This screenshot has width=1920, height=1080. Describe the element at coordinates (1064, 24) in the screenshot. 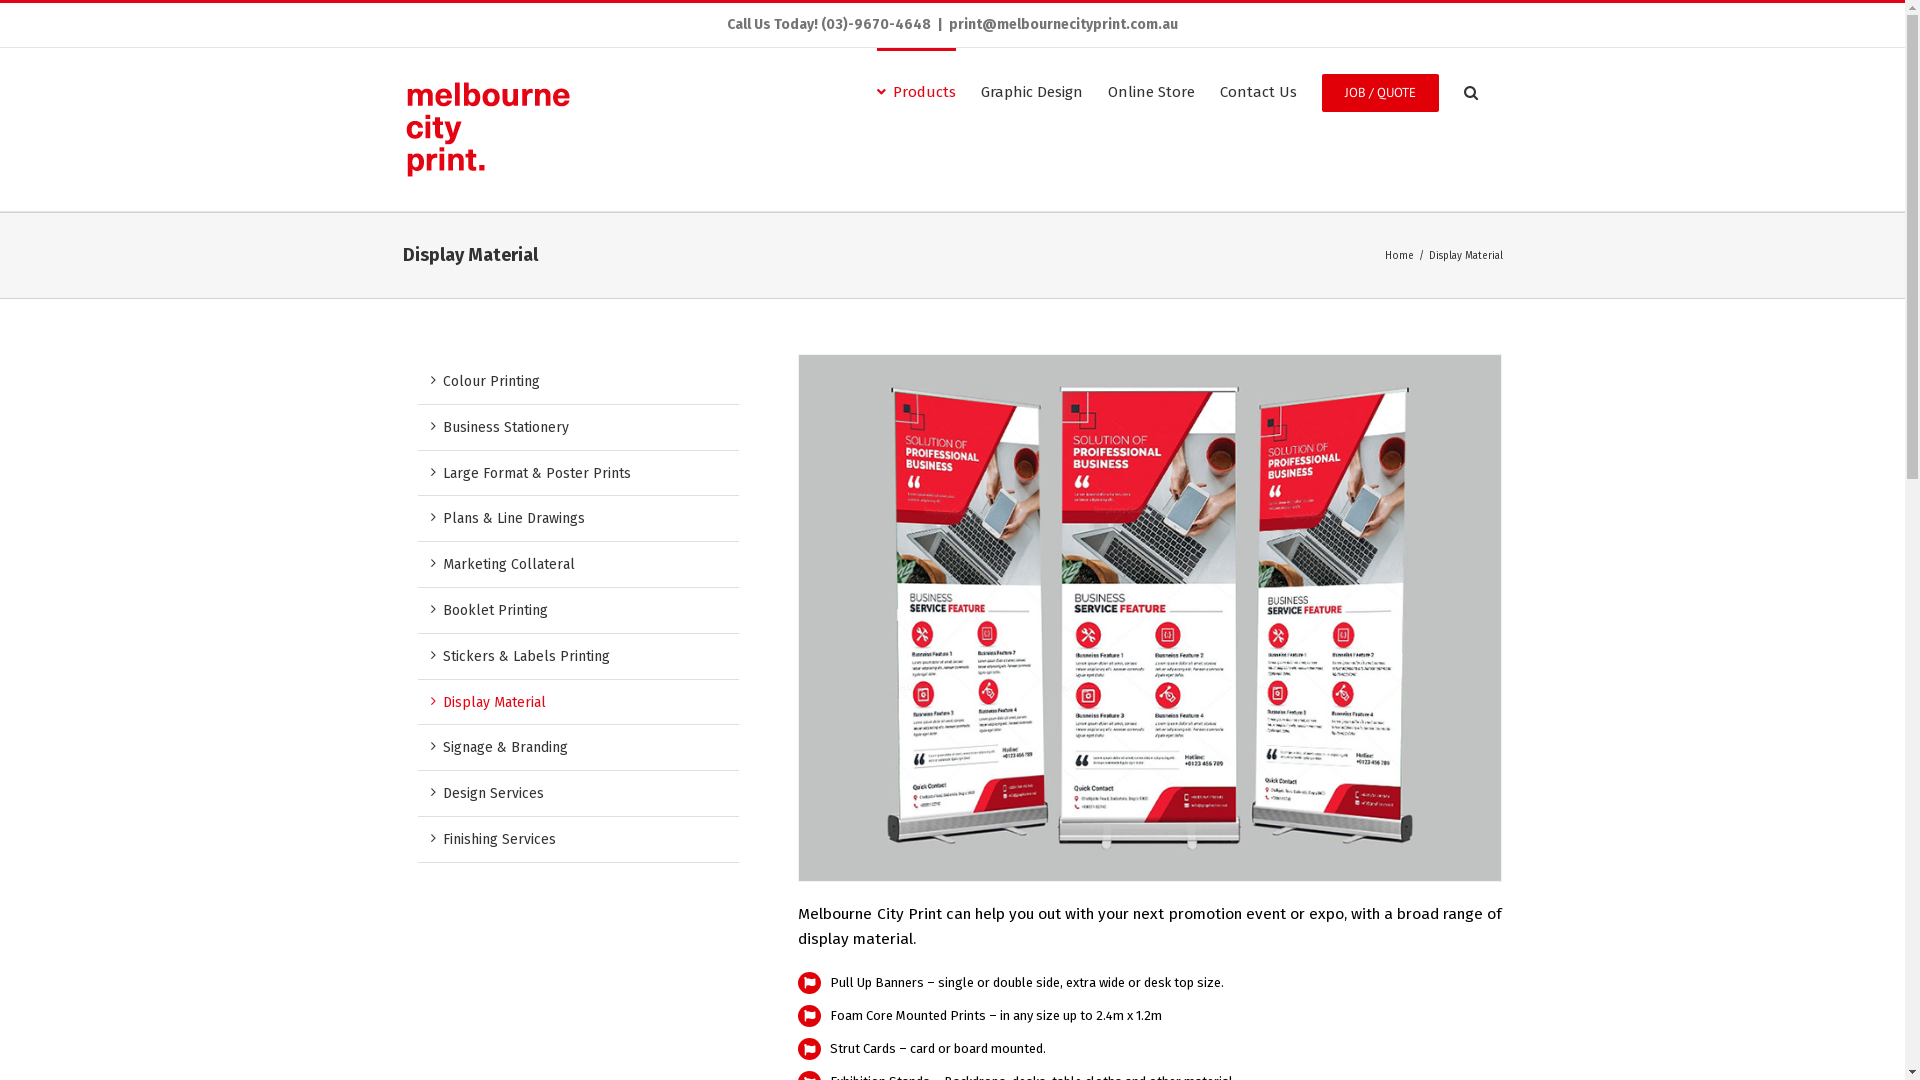

I see `print@melbournecityprint.com.au` at that location.